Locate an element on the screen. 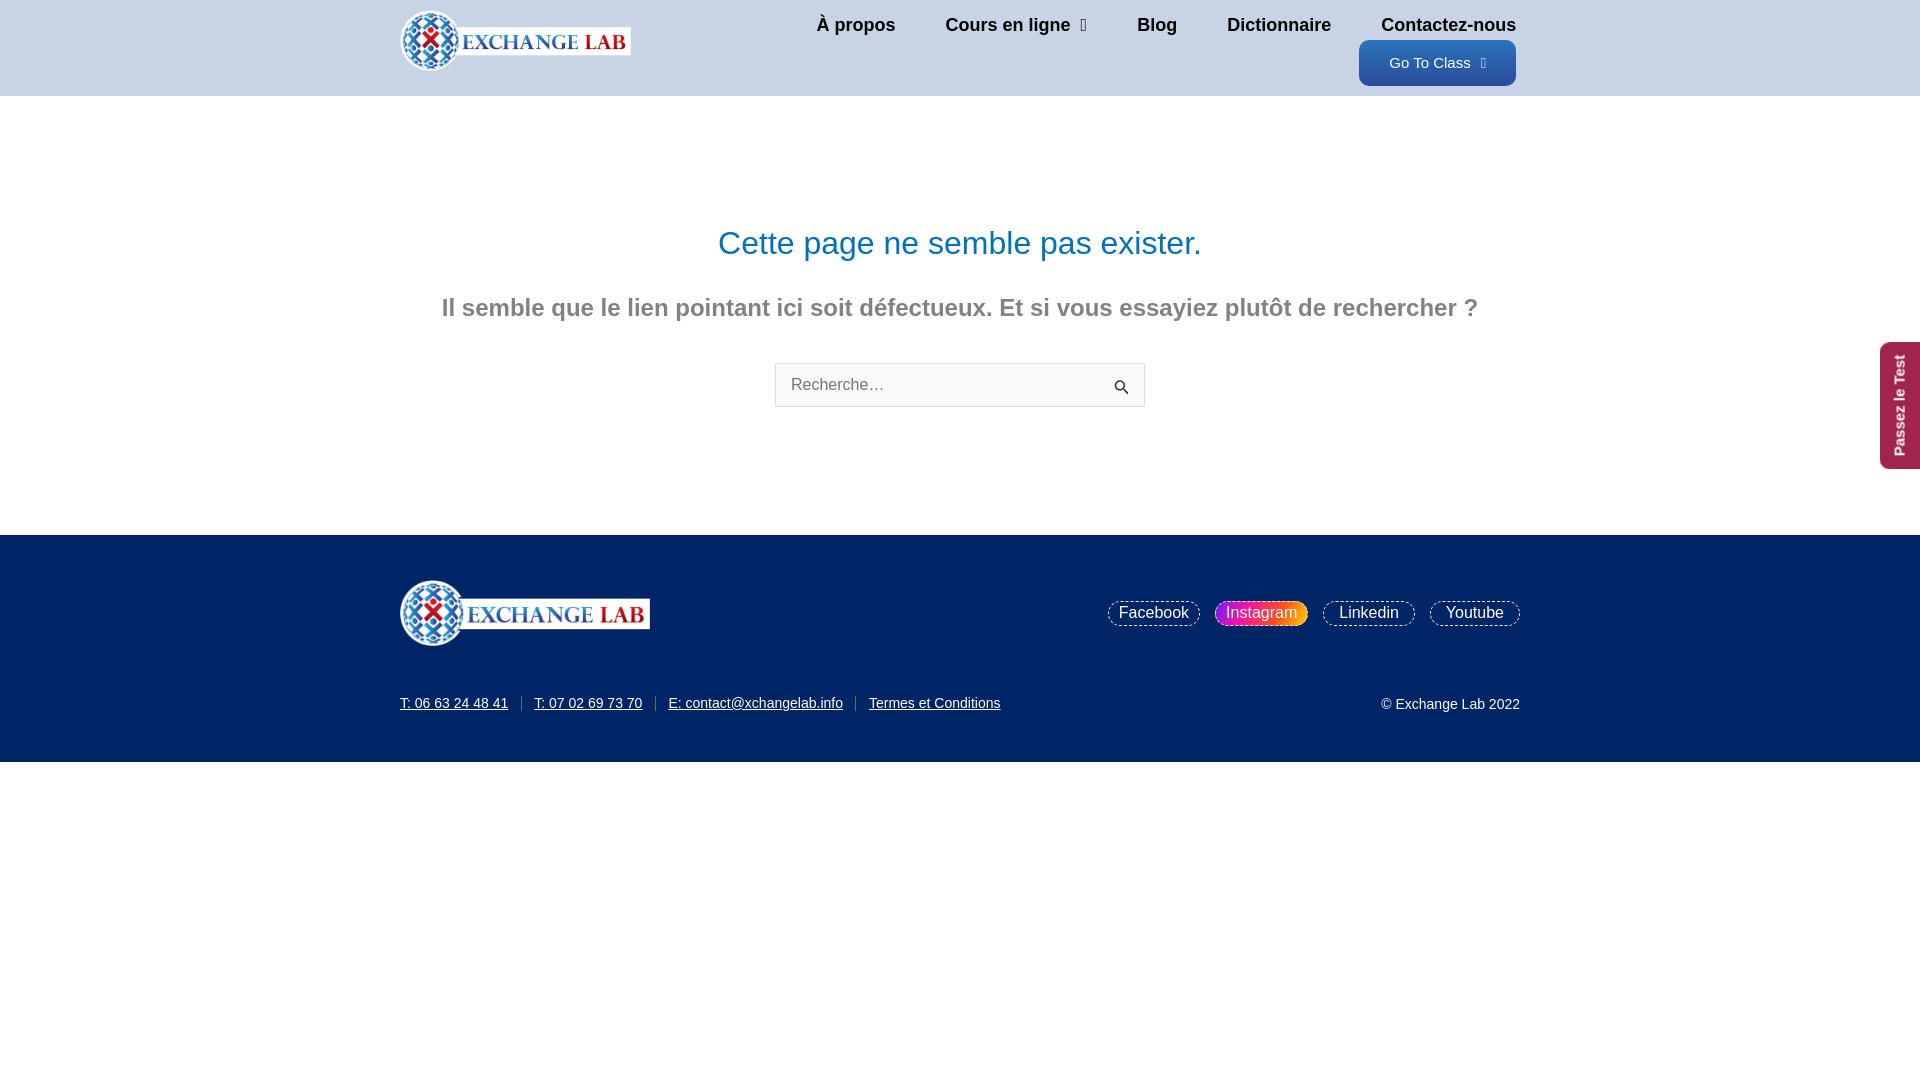  Facebook is located at coordinates (1154, 613).